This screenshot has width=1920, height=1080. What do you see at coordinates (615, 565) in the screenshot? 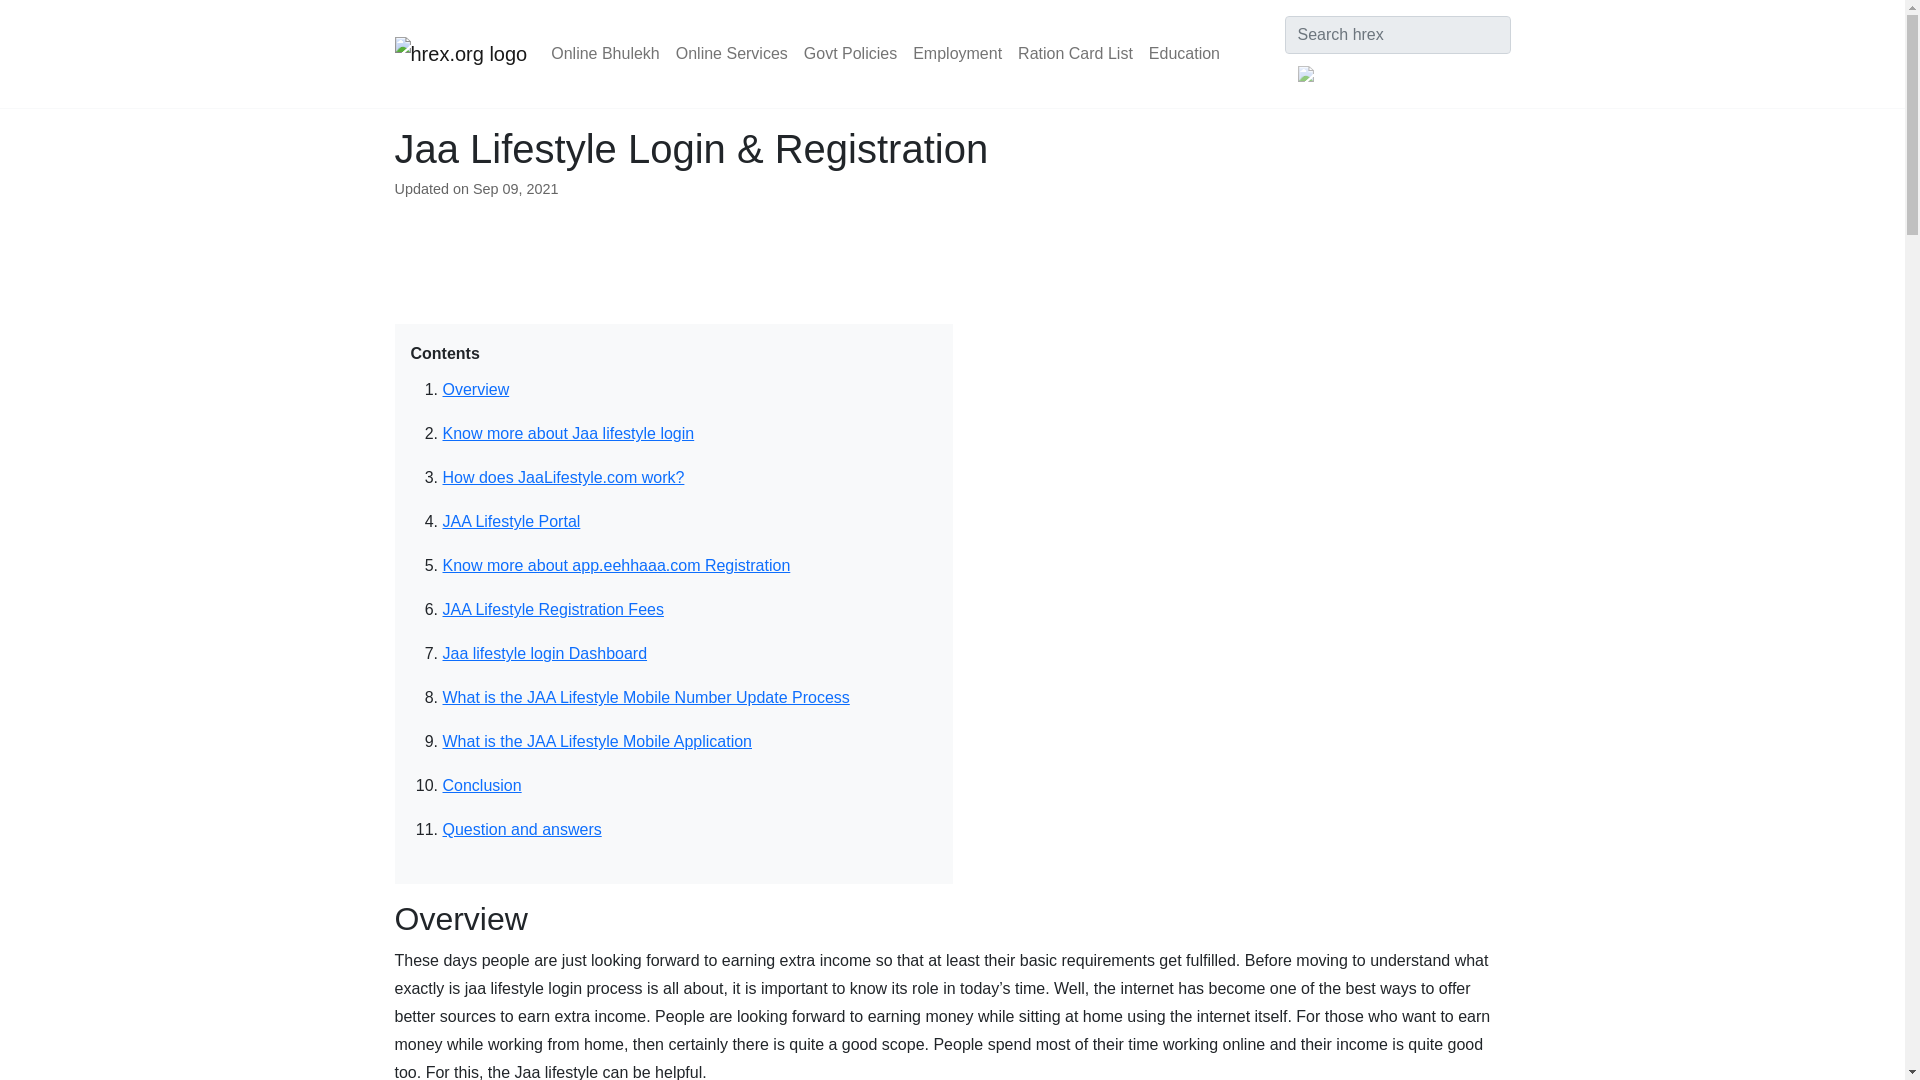
I see `Know more about app.eehhaaa.com Registration` at bounding box center [615, 565].